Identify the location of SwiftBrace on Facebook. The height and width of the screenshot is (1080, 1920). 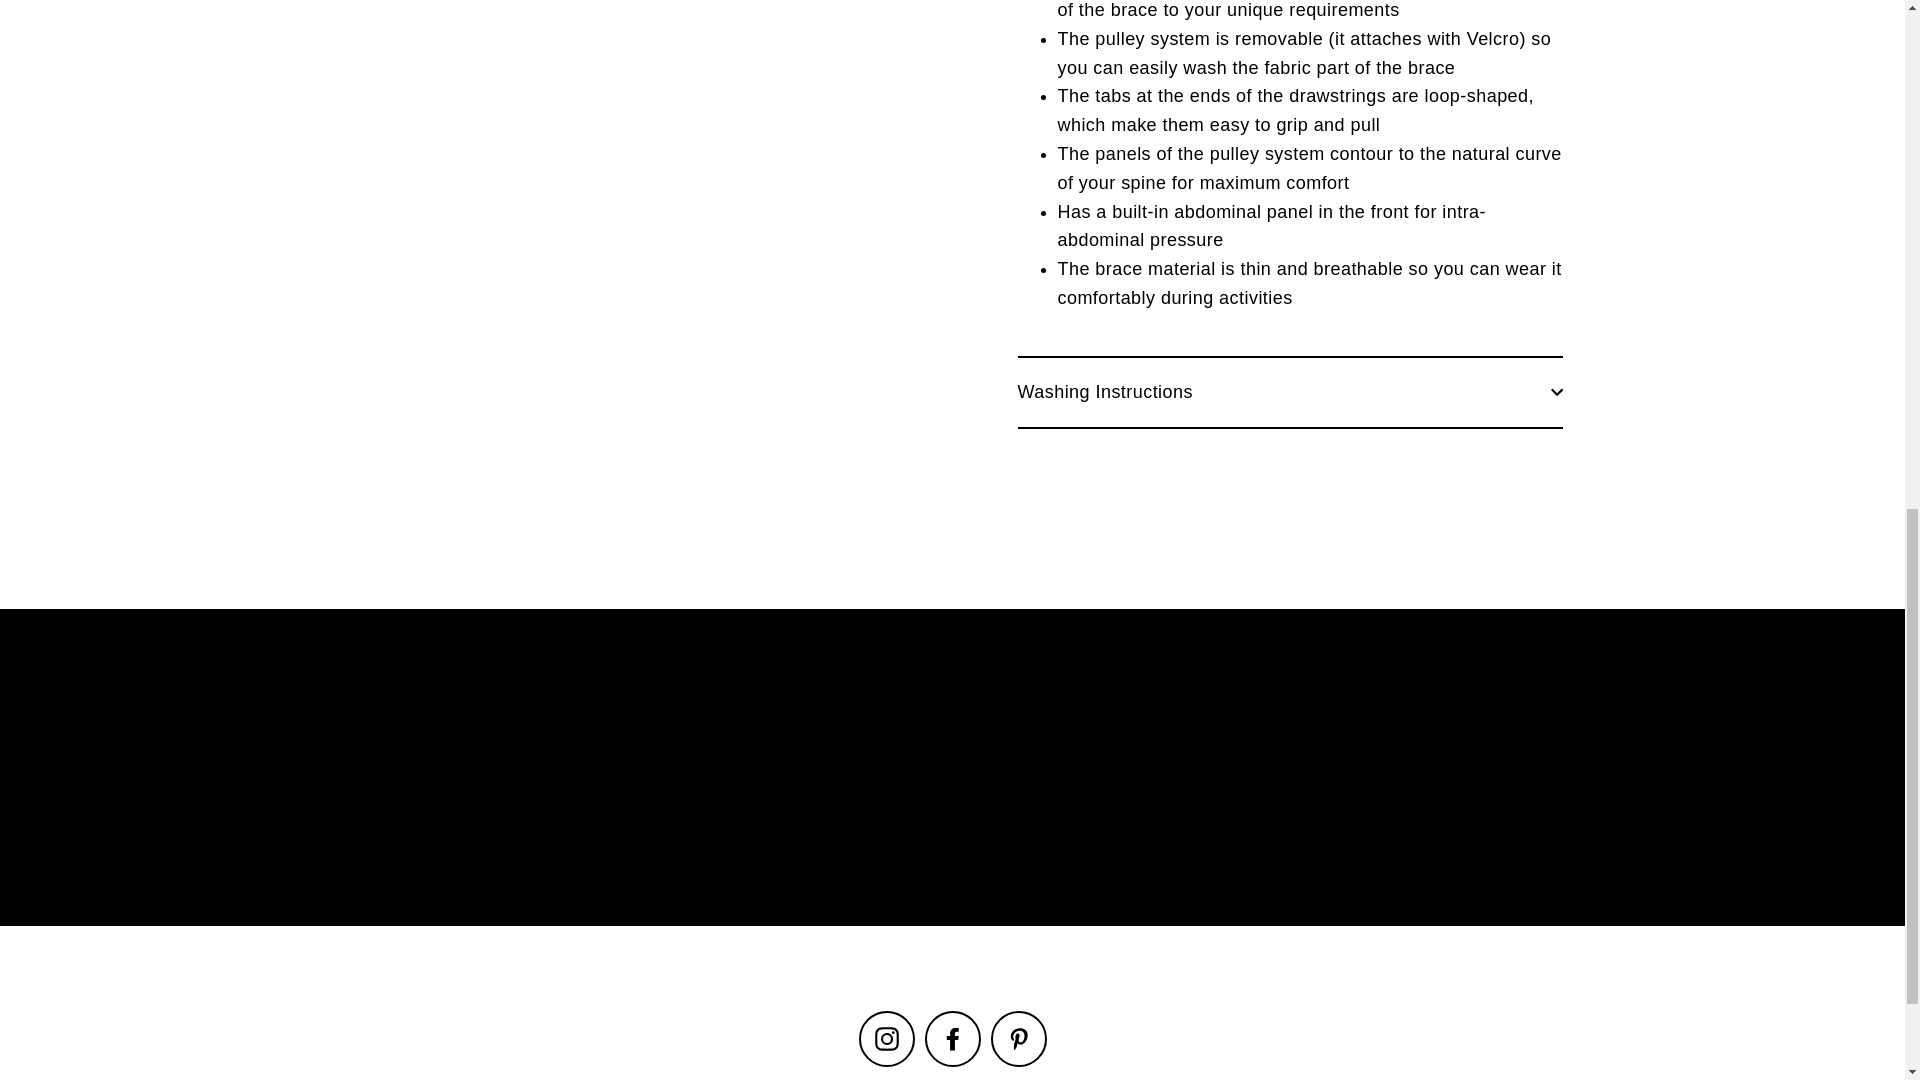
(951, 1038).